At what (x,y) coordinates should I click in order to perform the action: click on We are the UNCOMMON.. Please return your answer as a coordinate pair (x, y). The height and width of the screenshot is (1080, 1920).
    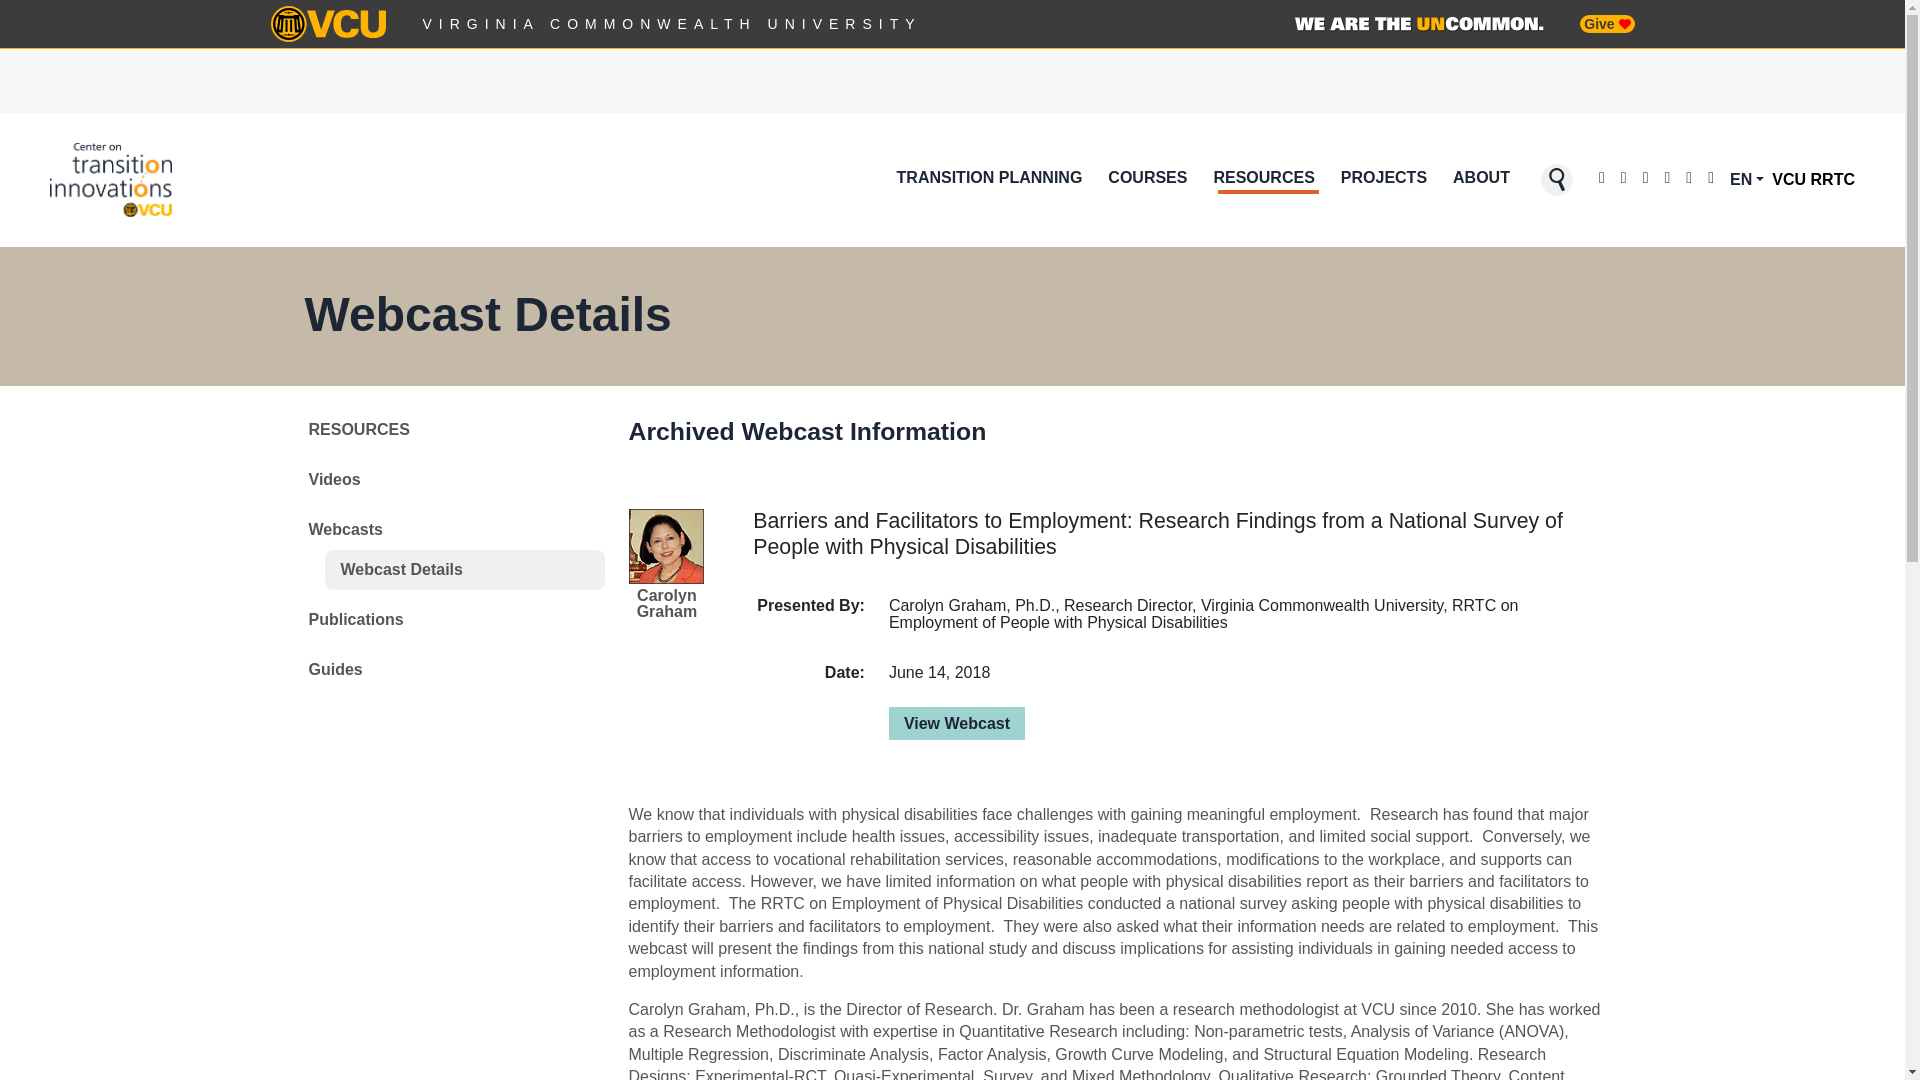
    Looking at the image, I should click on (1418, 24).